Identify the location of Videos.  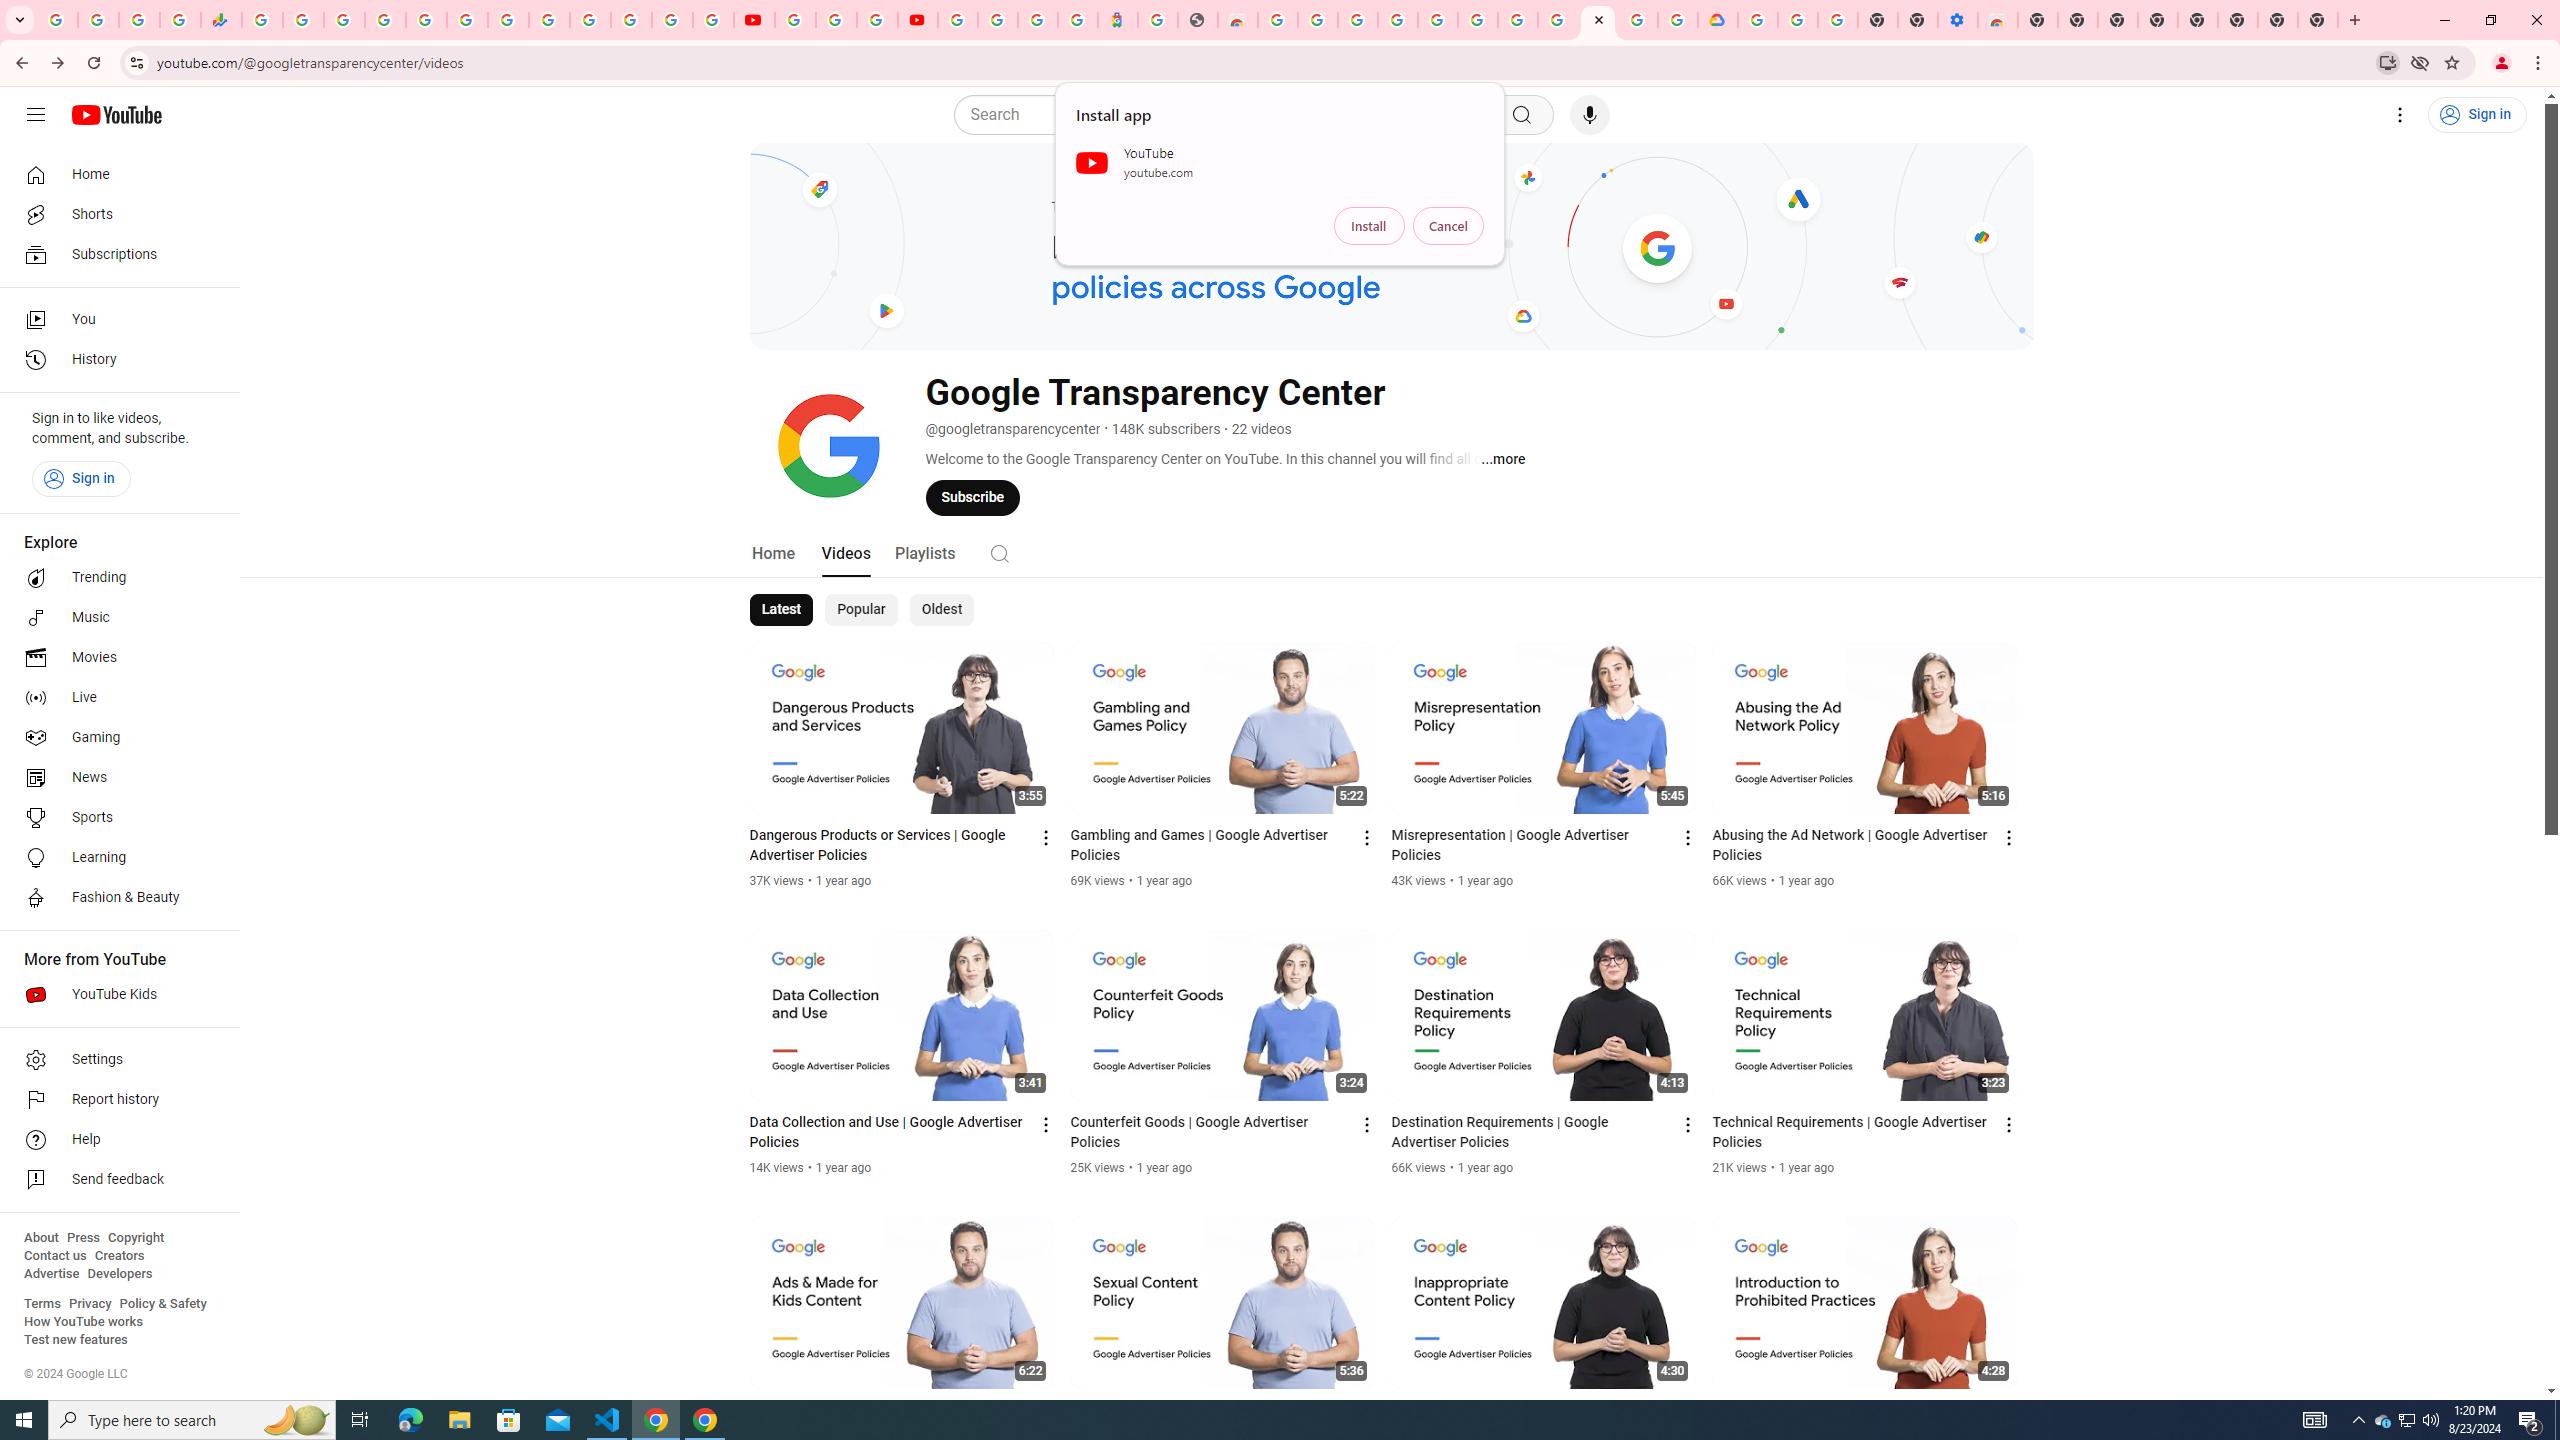
(846, 552).